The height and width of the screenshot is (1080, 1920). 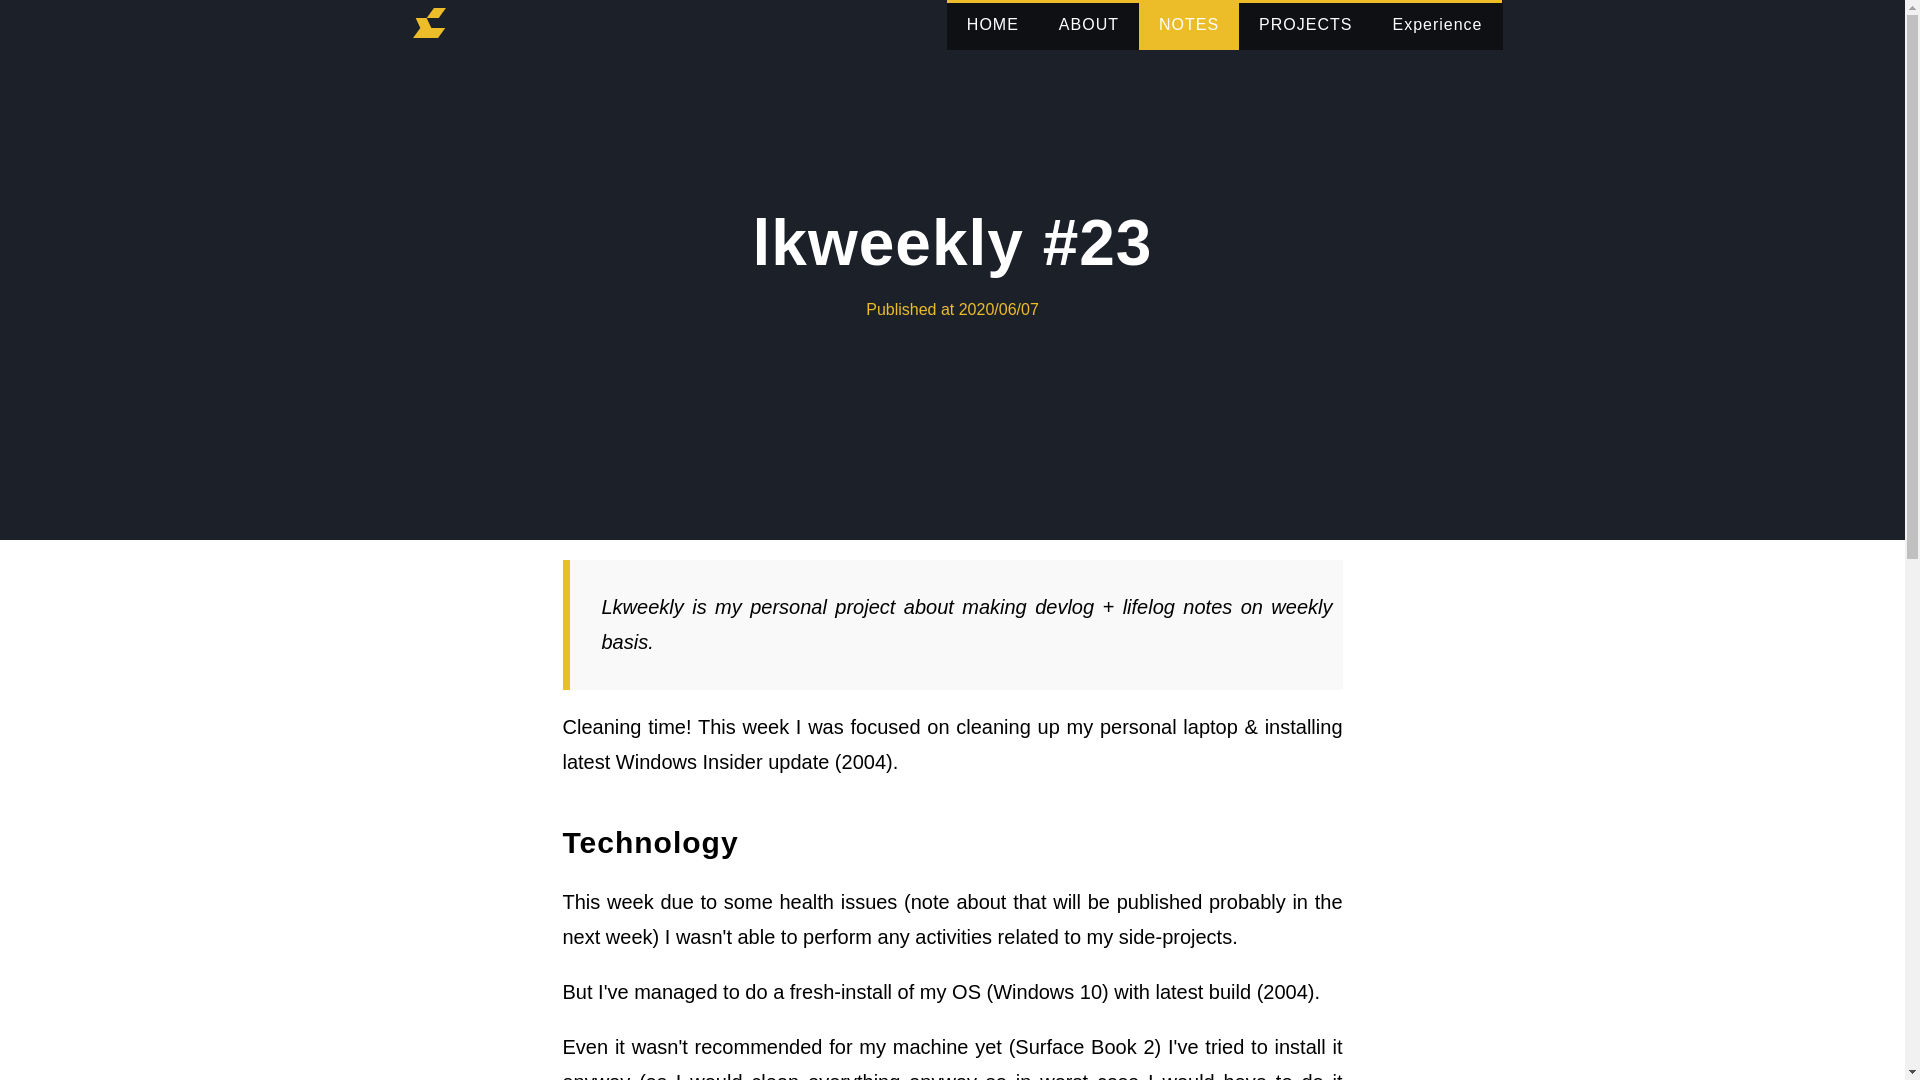 What do you see at coordinates (1305, 24) in the screenshot?
I see `PROJECTS` at bounding box center [1305, 24].